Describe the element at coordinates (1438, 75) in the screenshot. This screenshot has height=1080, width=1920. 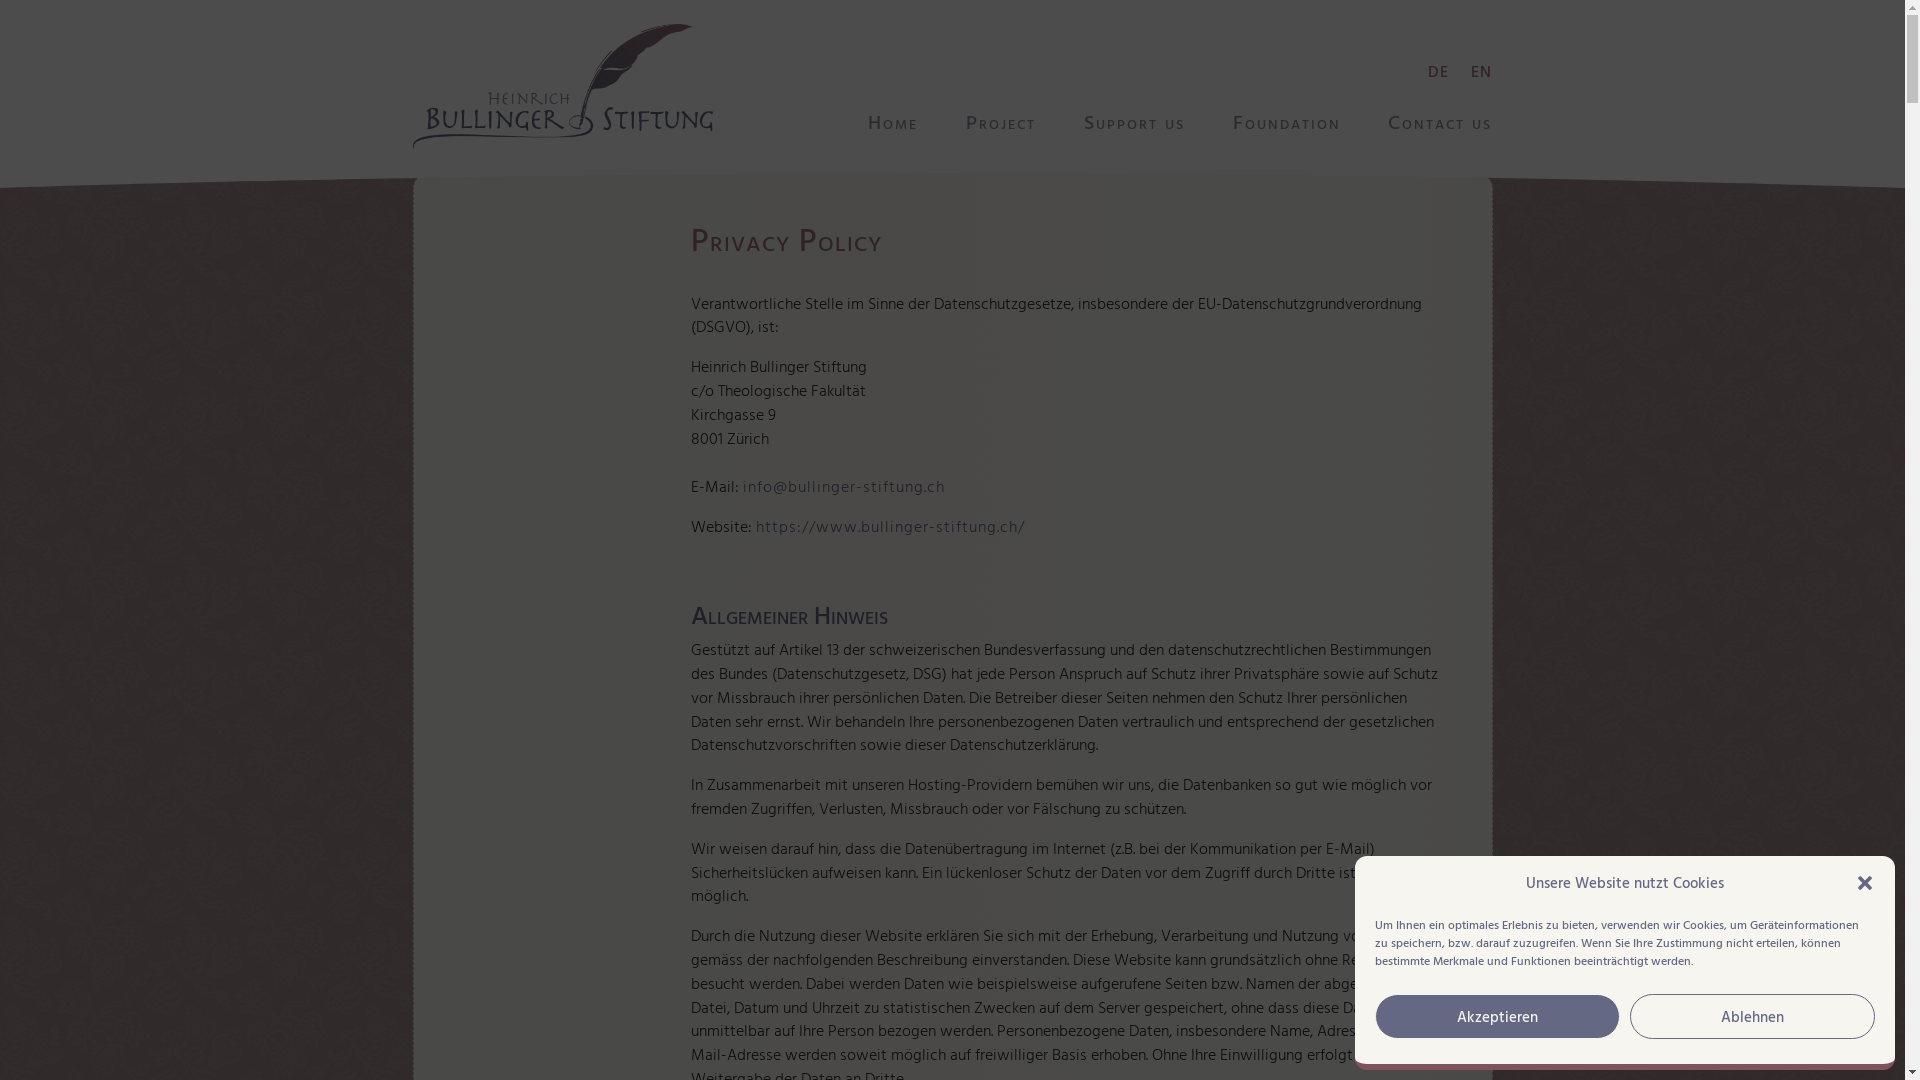
I see `DE` at that location.